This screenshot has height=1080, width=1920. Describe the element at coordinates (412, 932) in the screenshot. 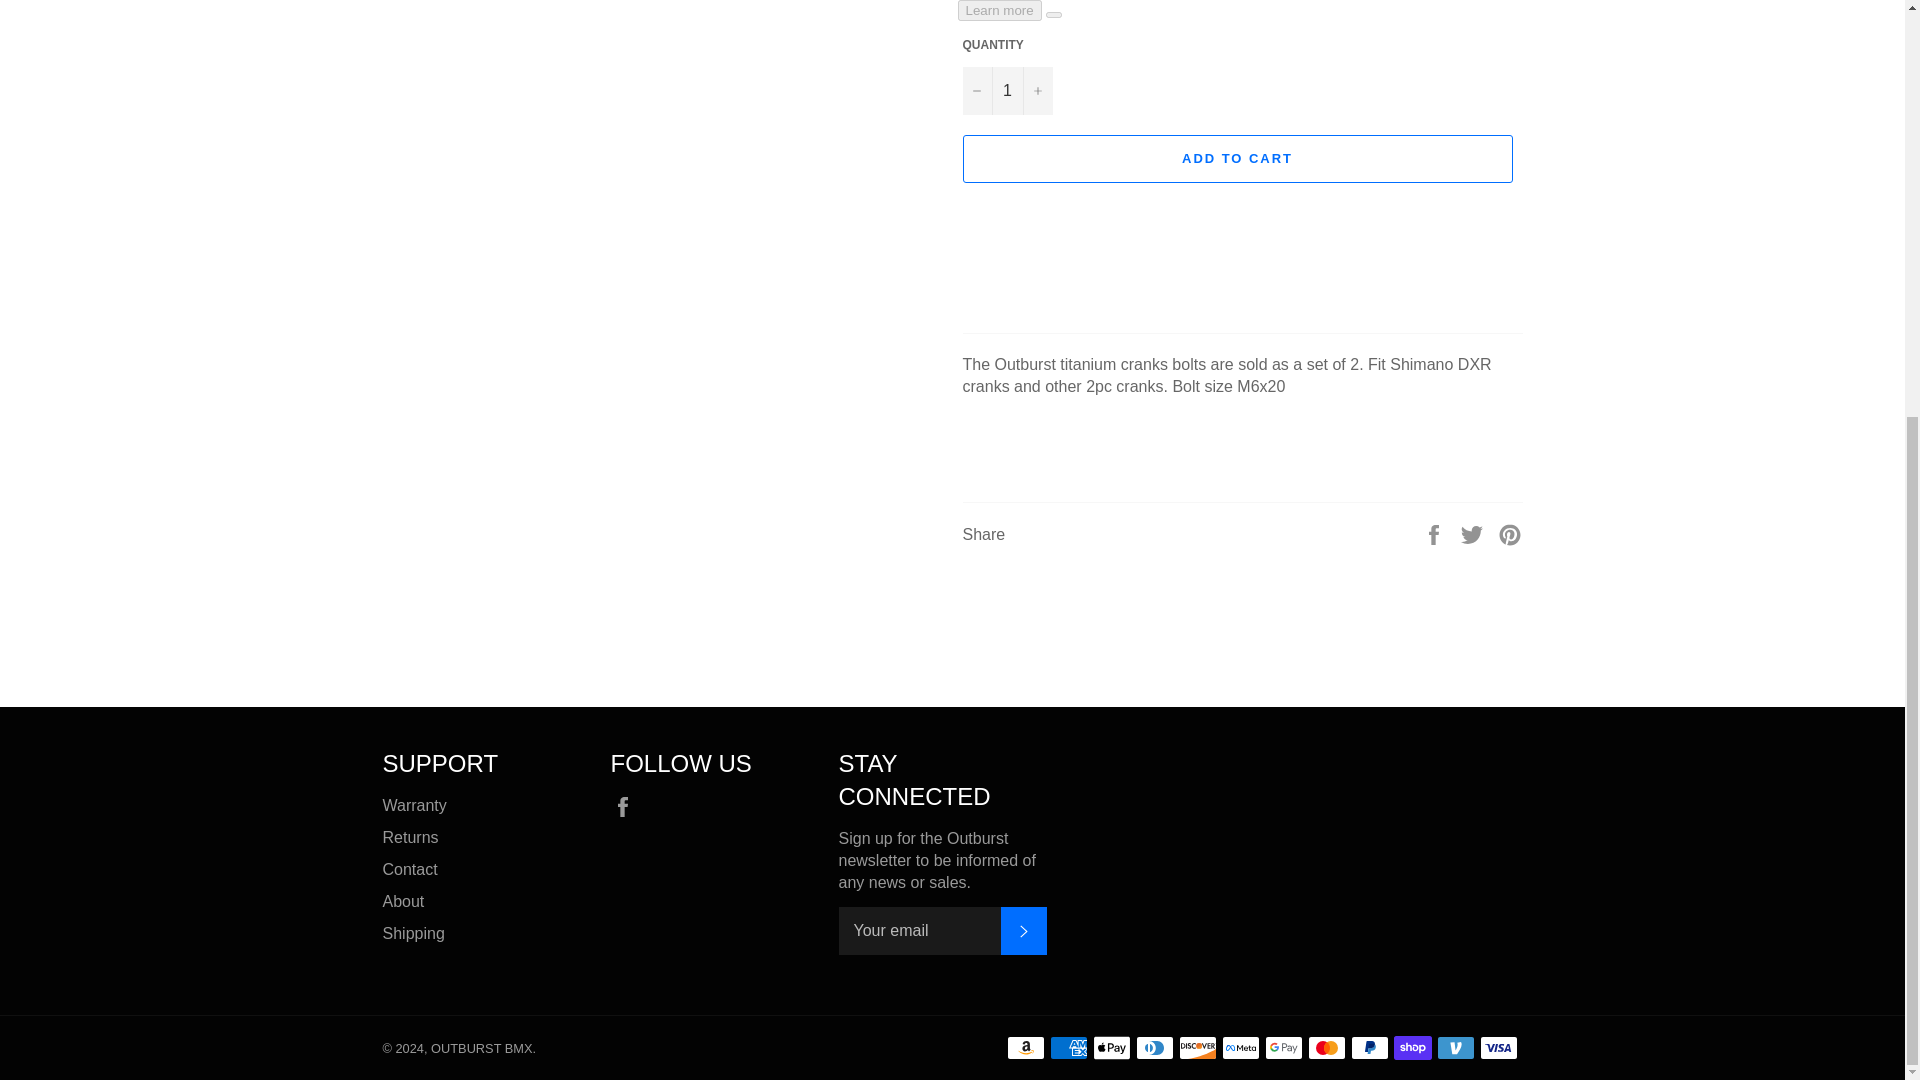

I see `Shipping` at that location.